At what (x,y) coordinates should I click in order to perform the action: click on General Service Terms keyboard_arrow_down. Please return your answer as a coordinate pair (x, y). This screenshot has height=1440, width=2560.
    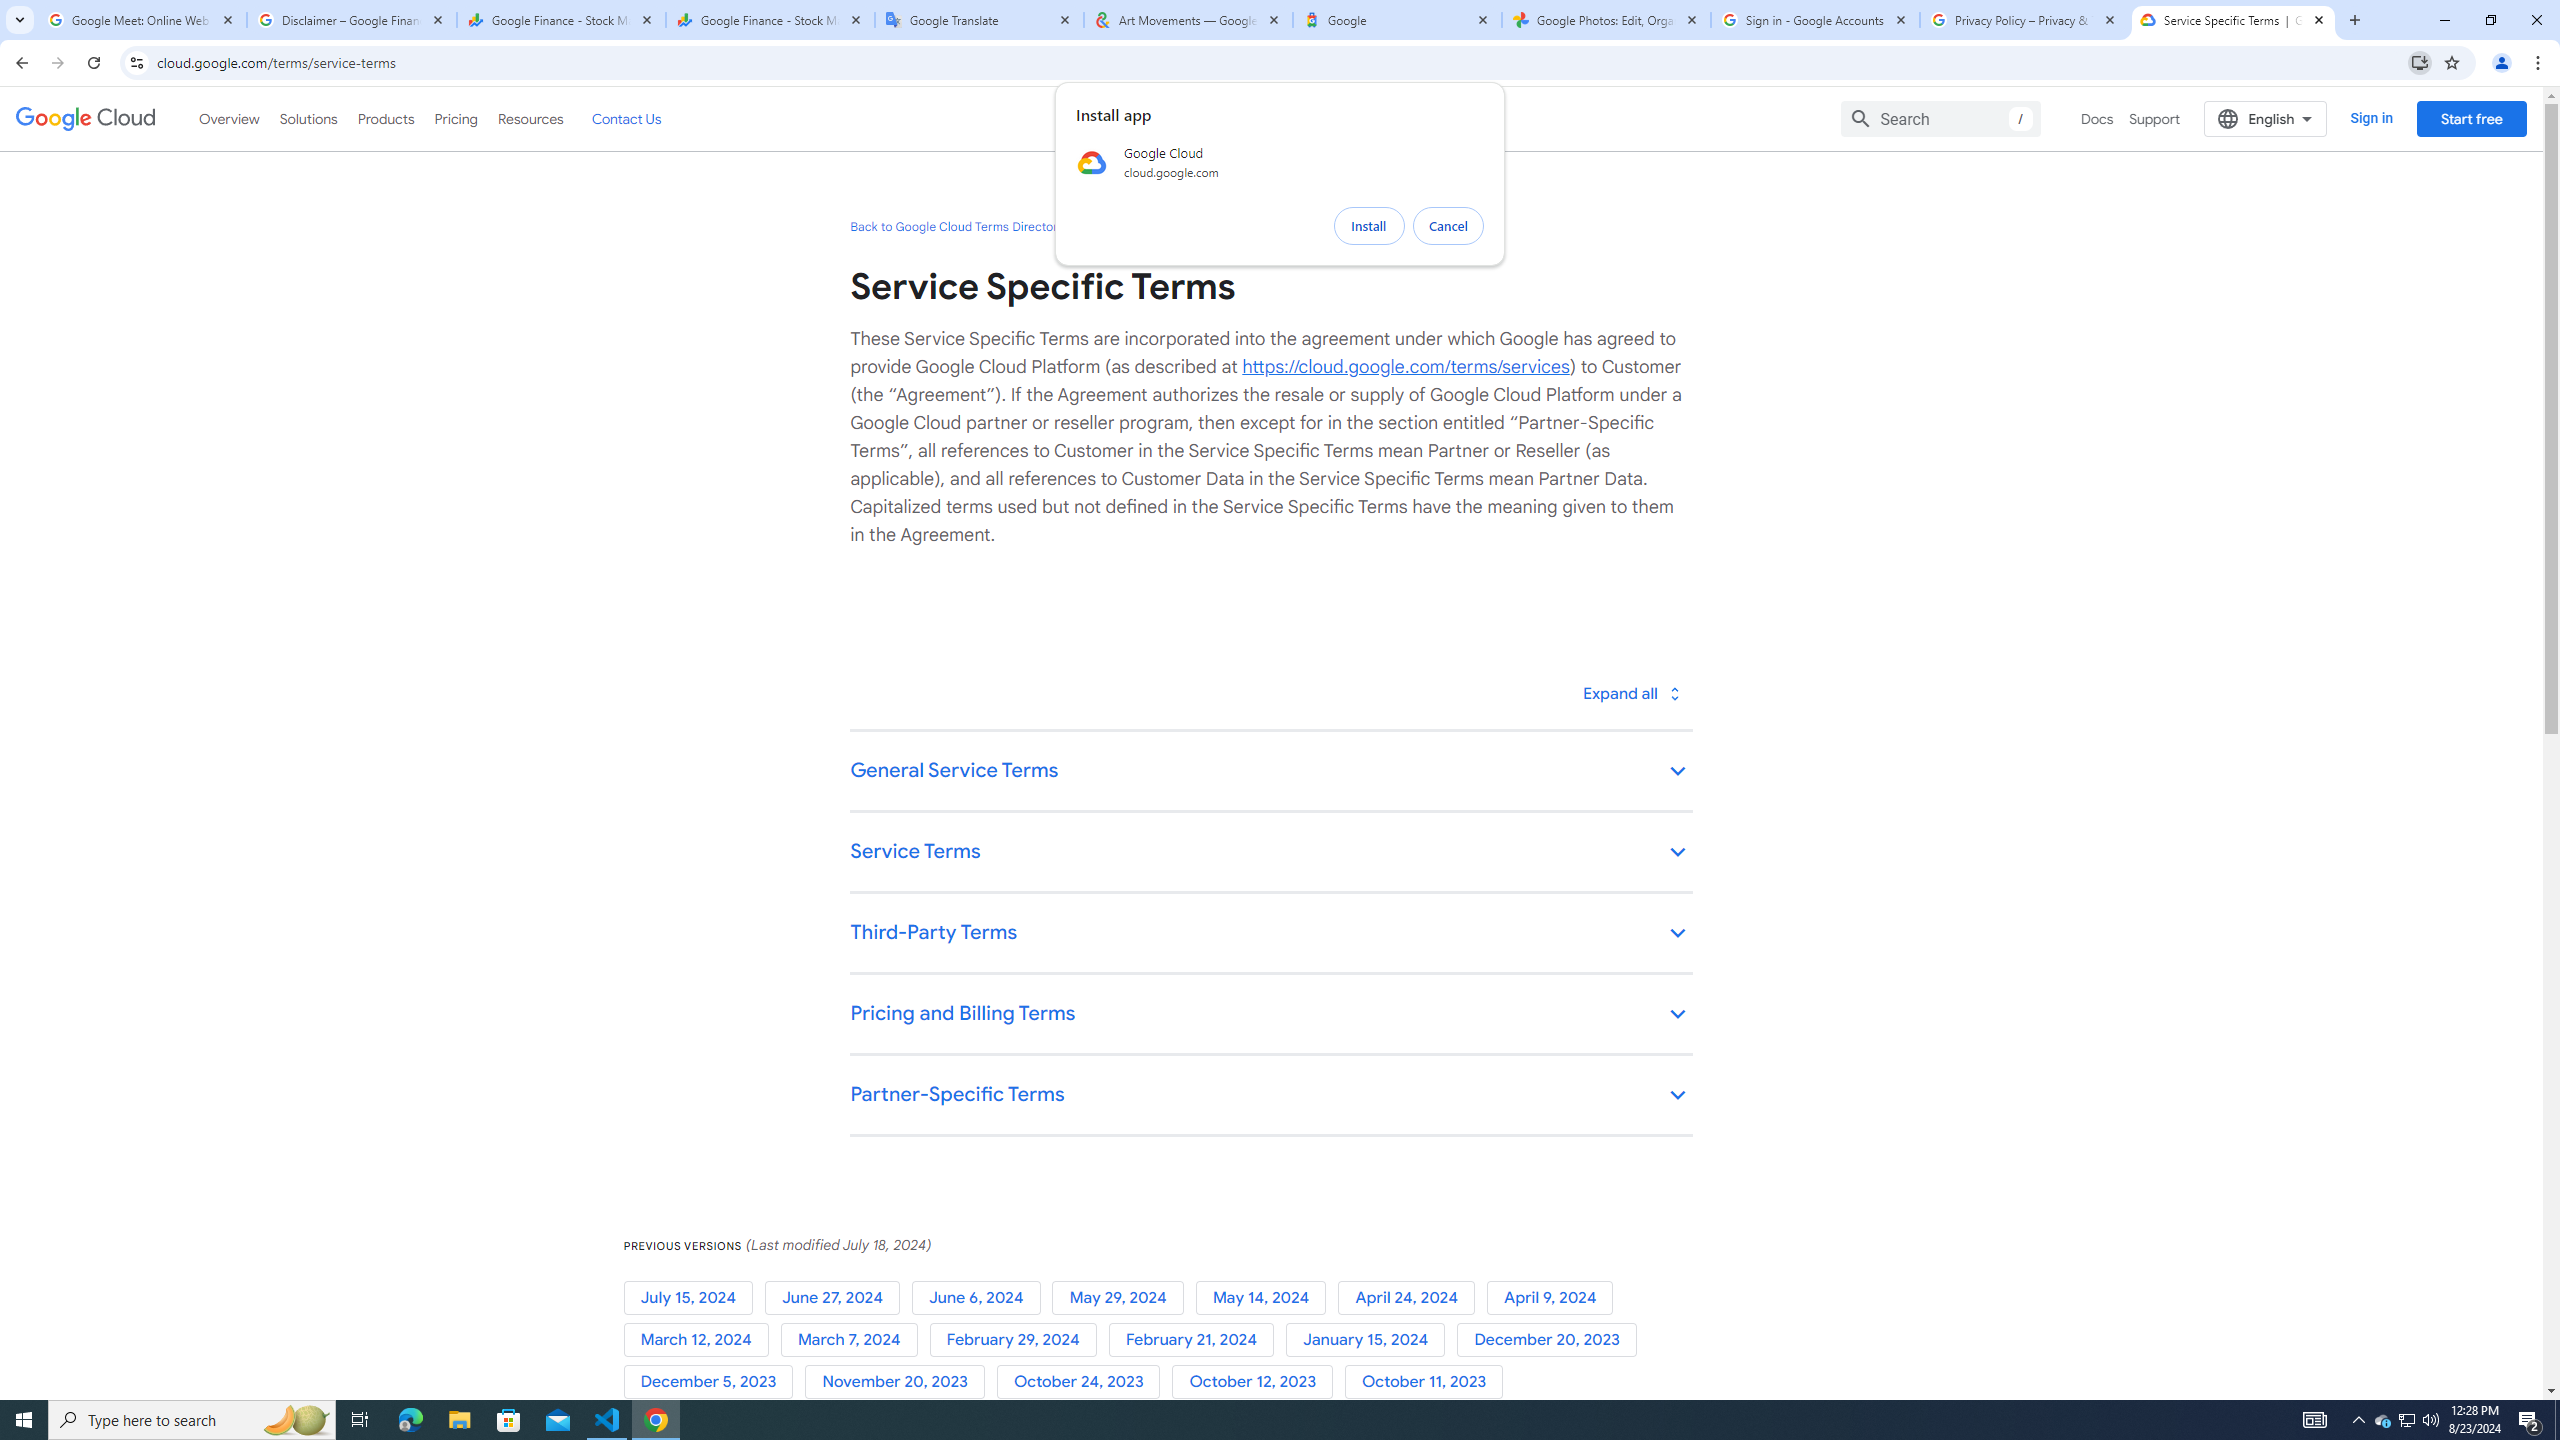
    Looking at the image, I should click on (1270, 772).